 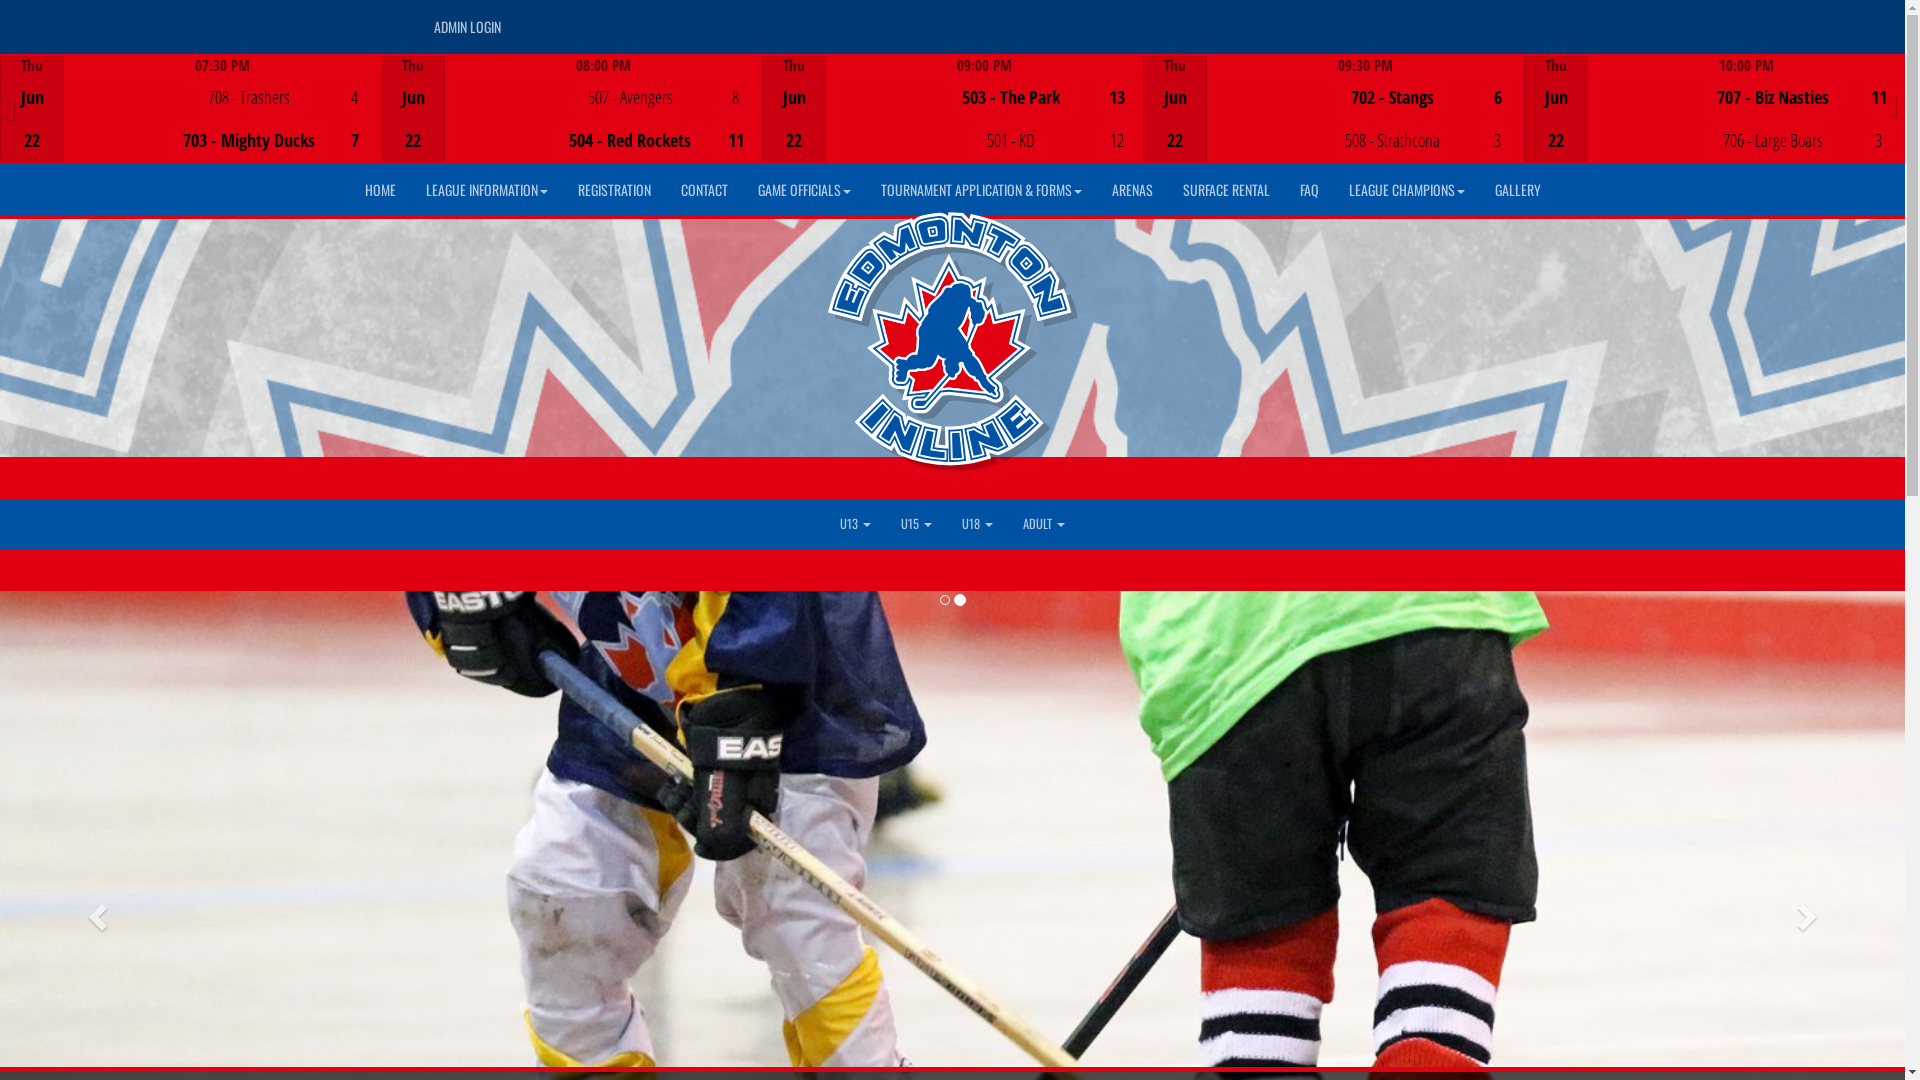 I want to click on GAME OFFICIALS, so click(x=804, y=190).